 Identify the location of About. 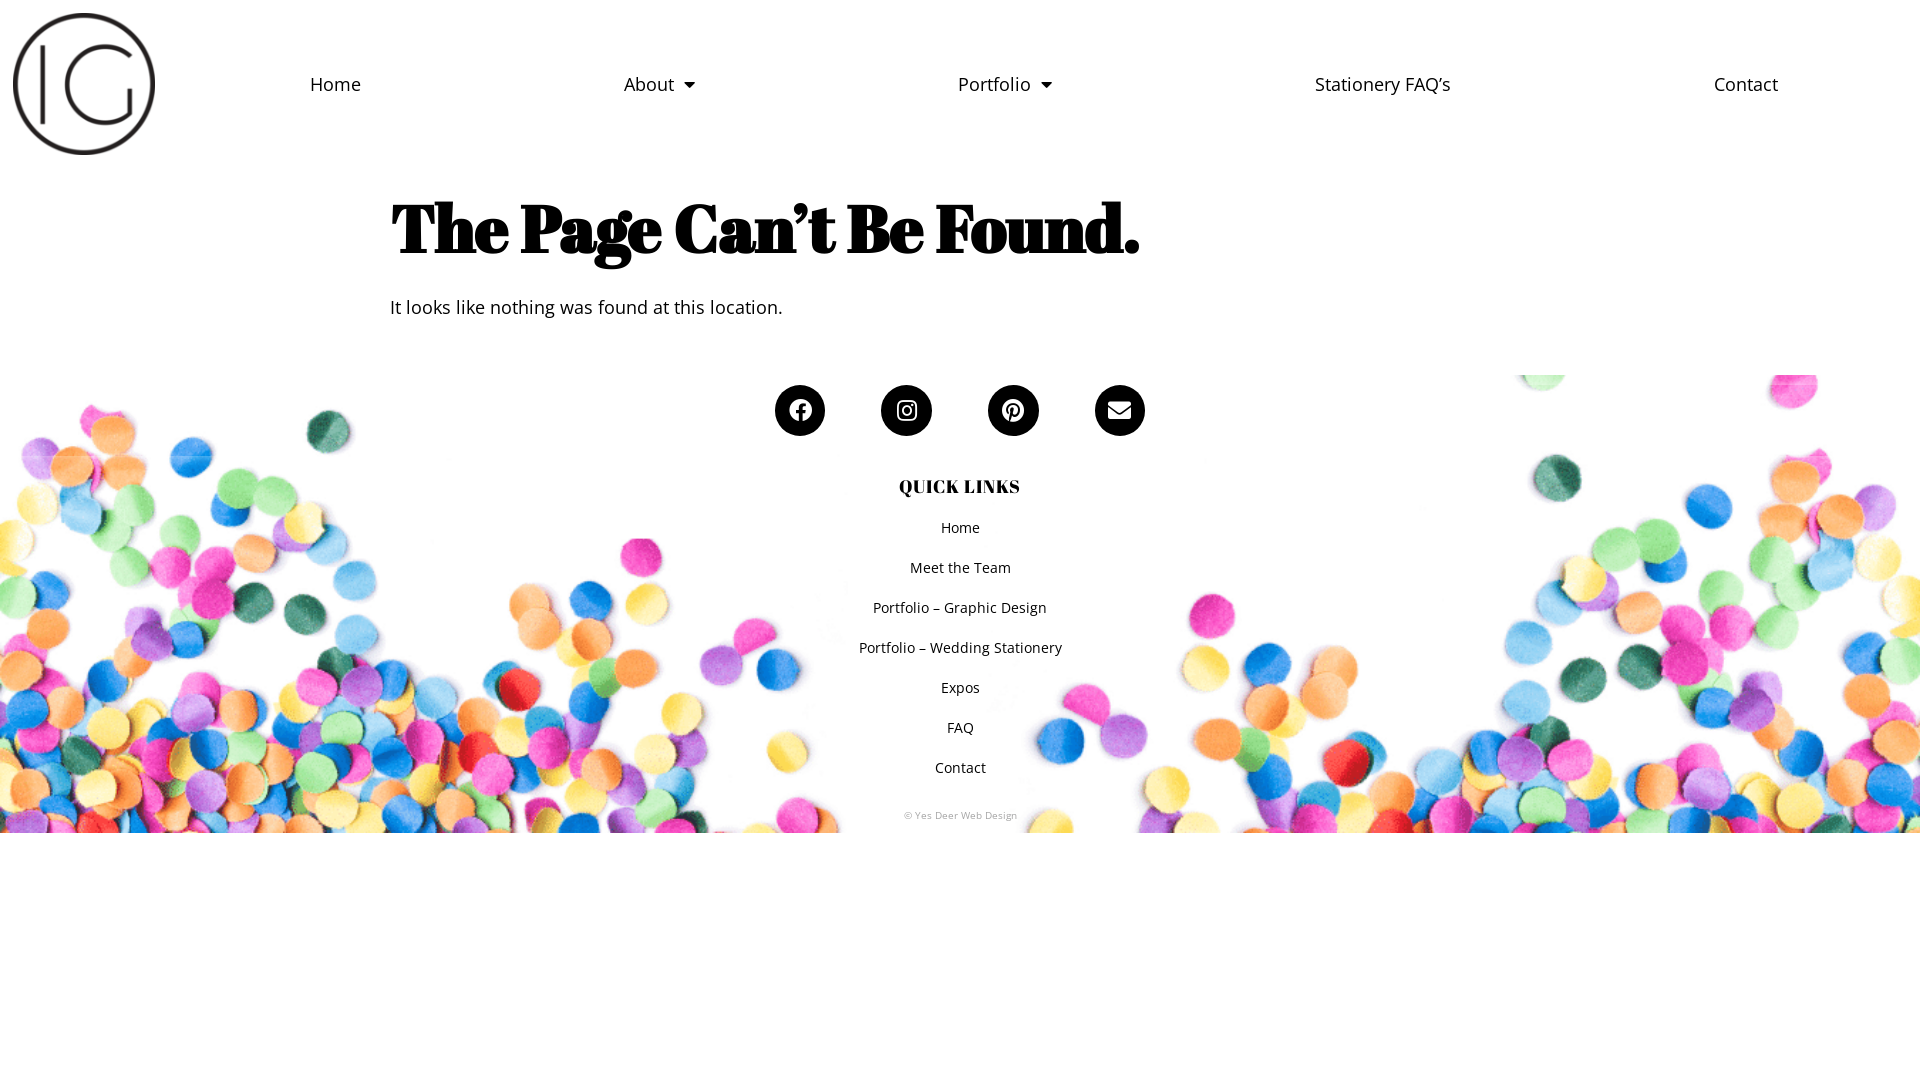
(658, 84).